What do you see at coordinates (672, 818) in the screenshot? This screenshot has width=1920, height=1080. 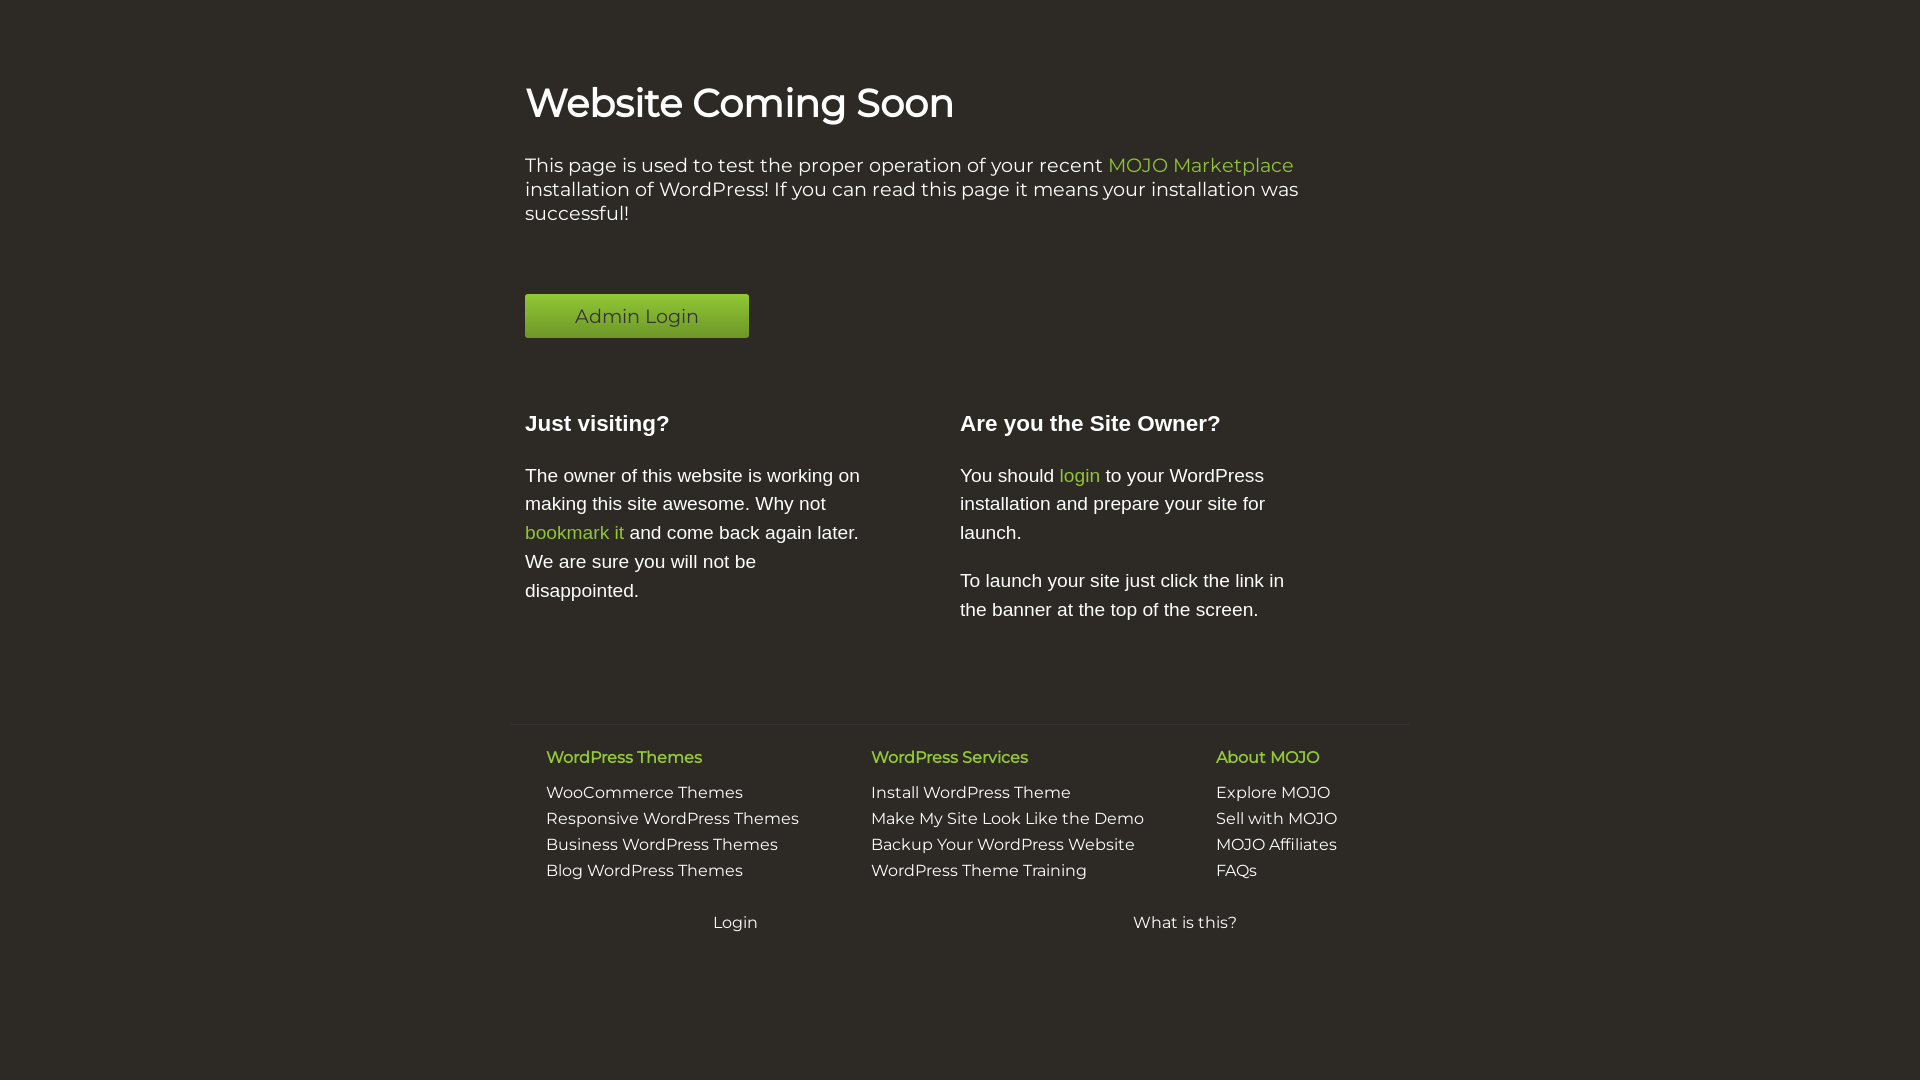 I see `Responsive WordPress Themes` at bounding box center [672, 818].